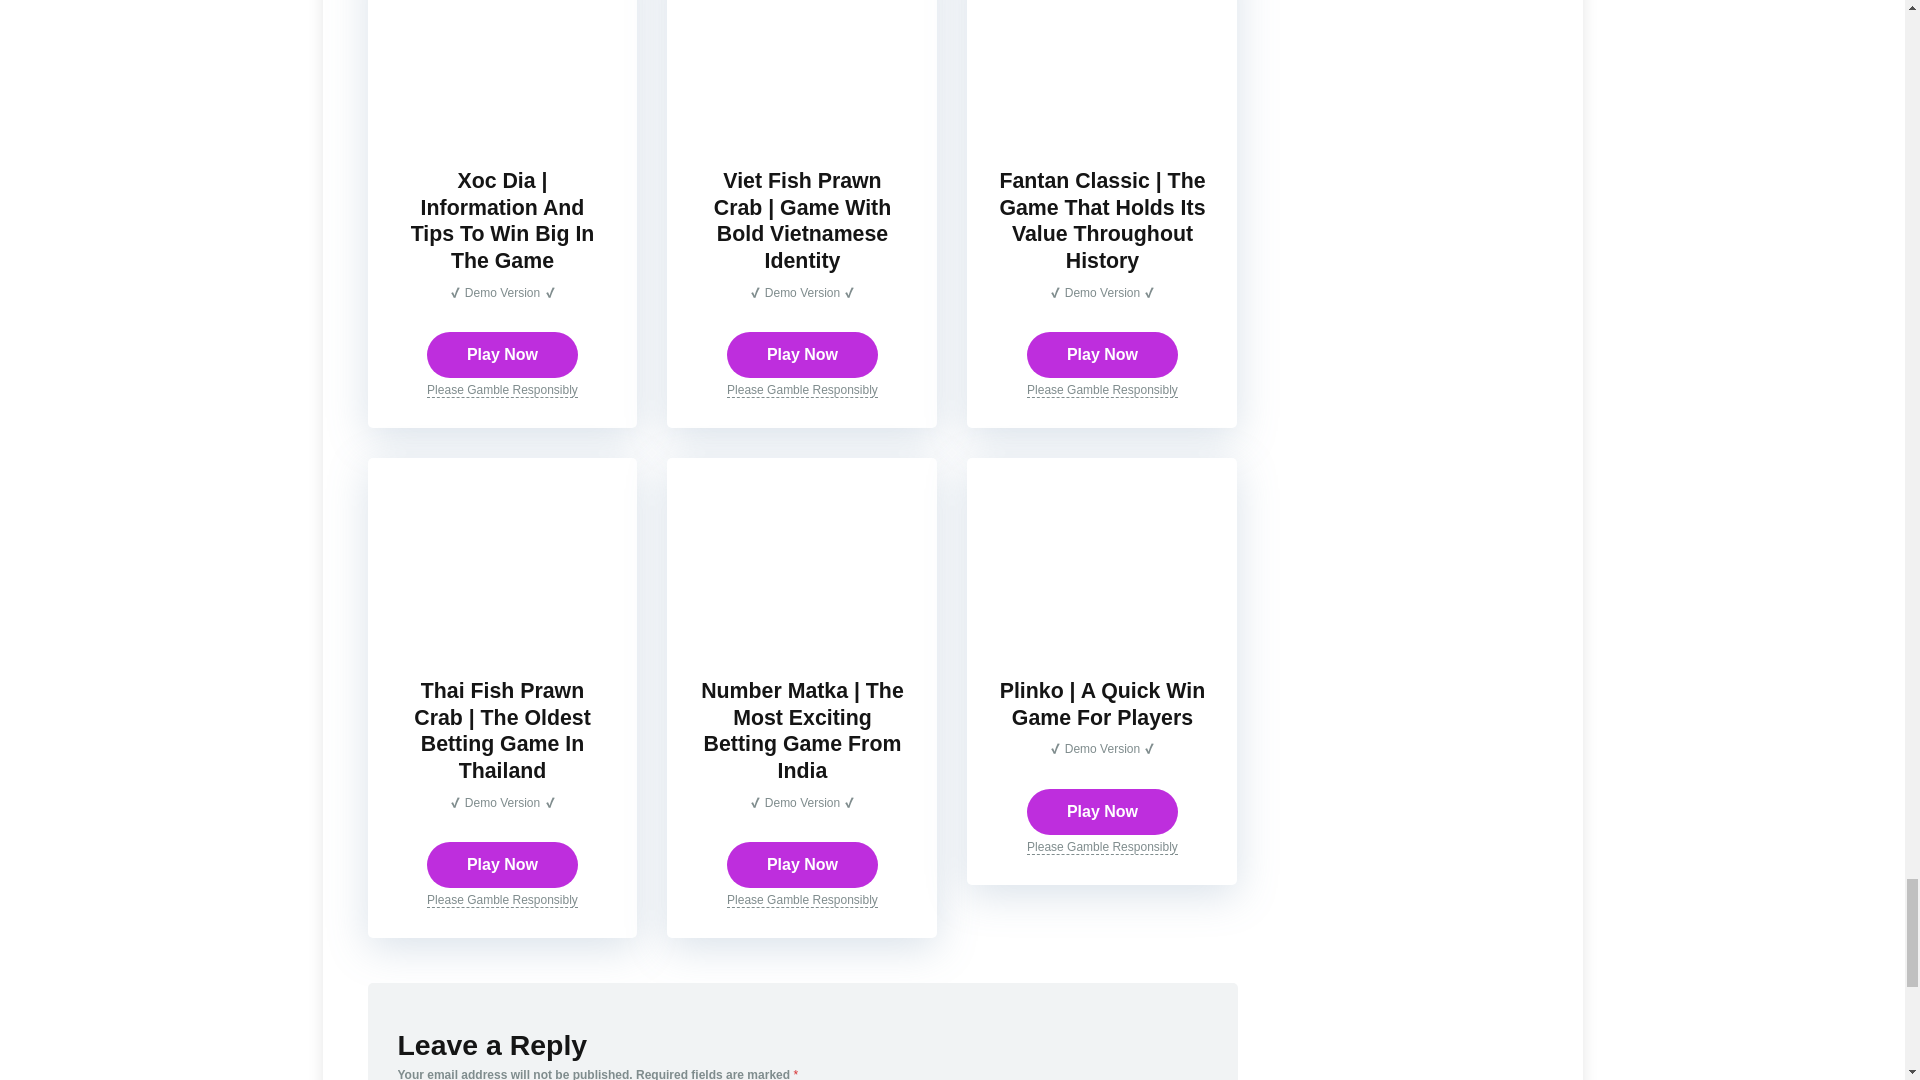 The image size is (1920, 1080). I want to click on Play Now, so click(802, 354).